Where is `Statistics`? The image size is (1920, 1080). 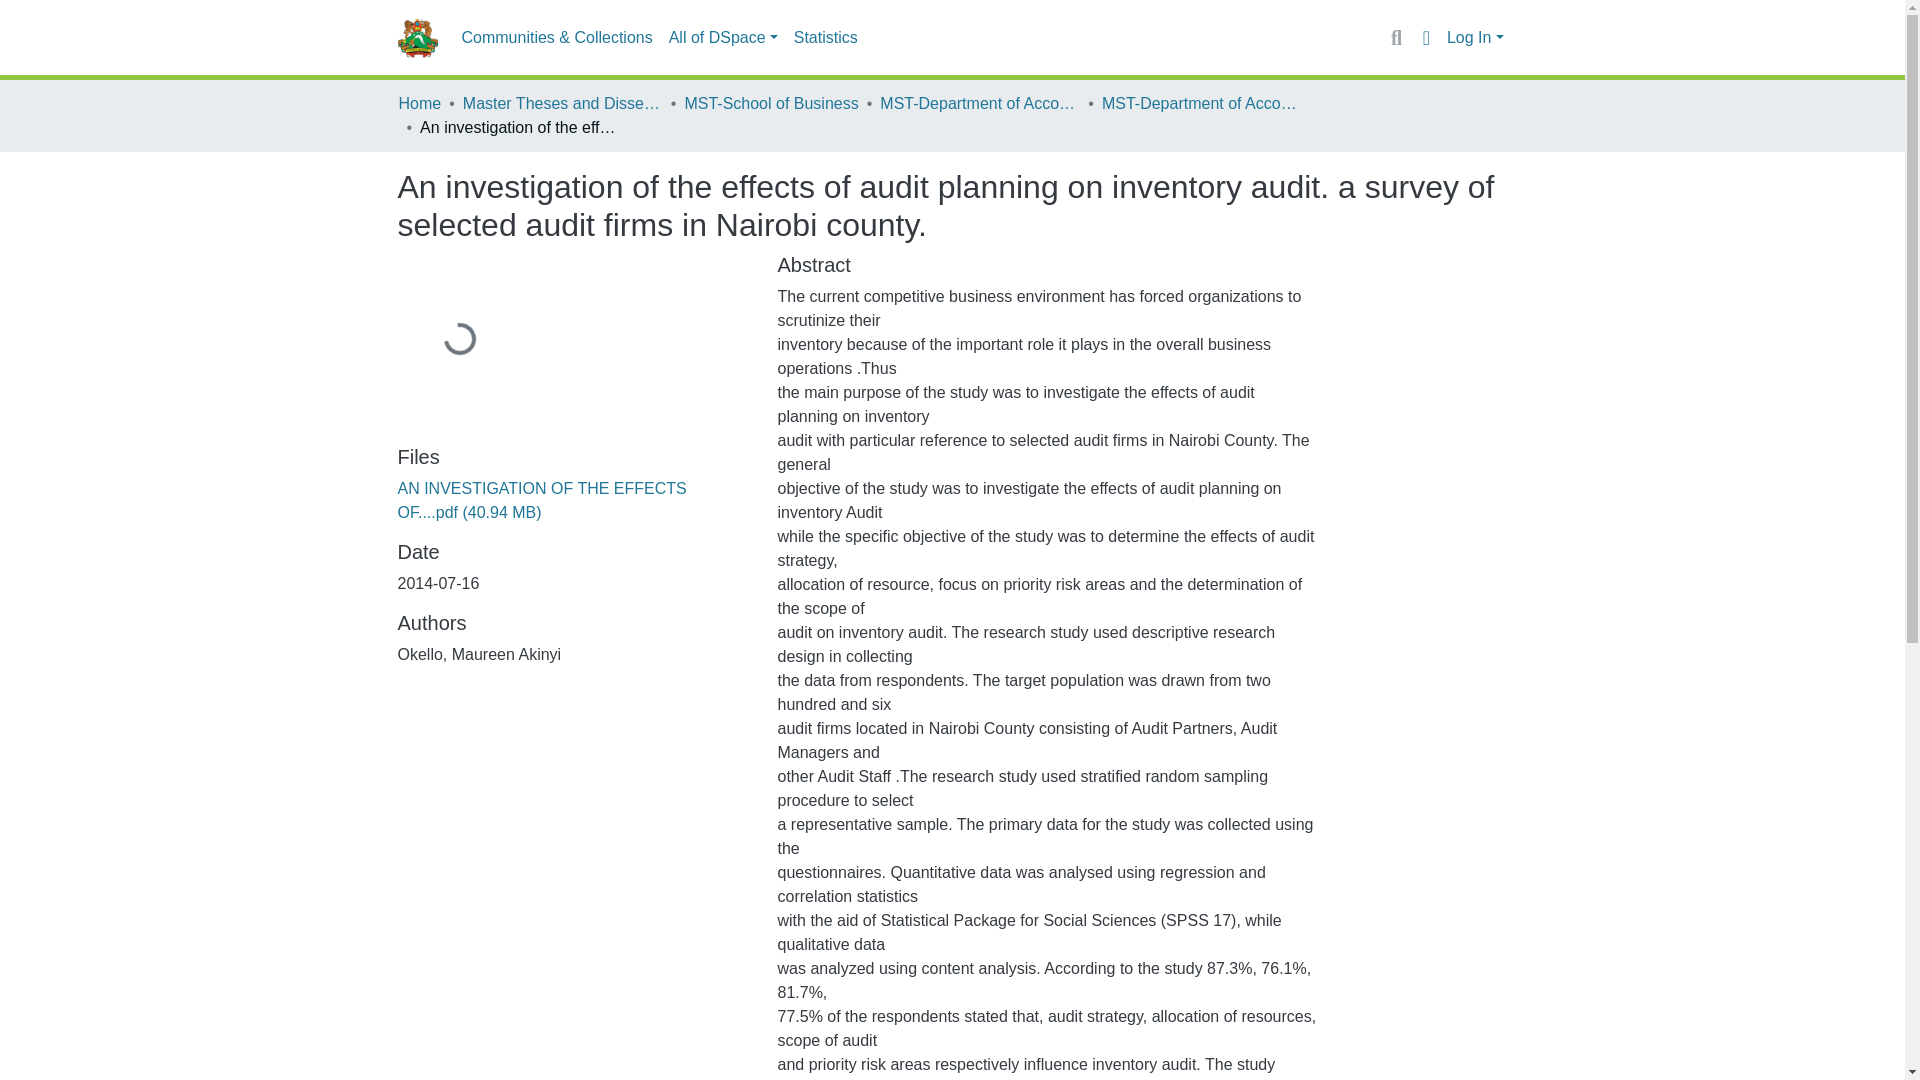 Statistics is located at coordinates (825, 38).